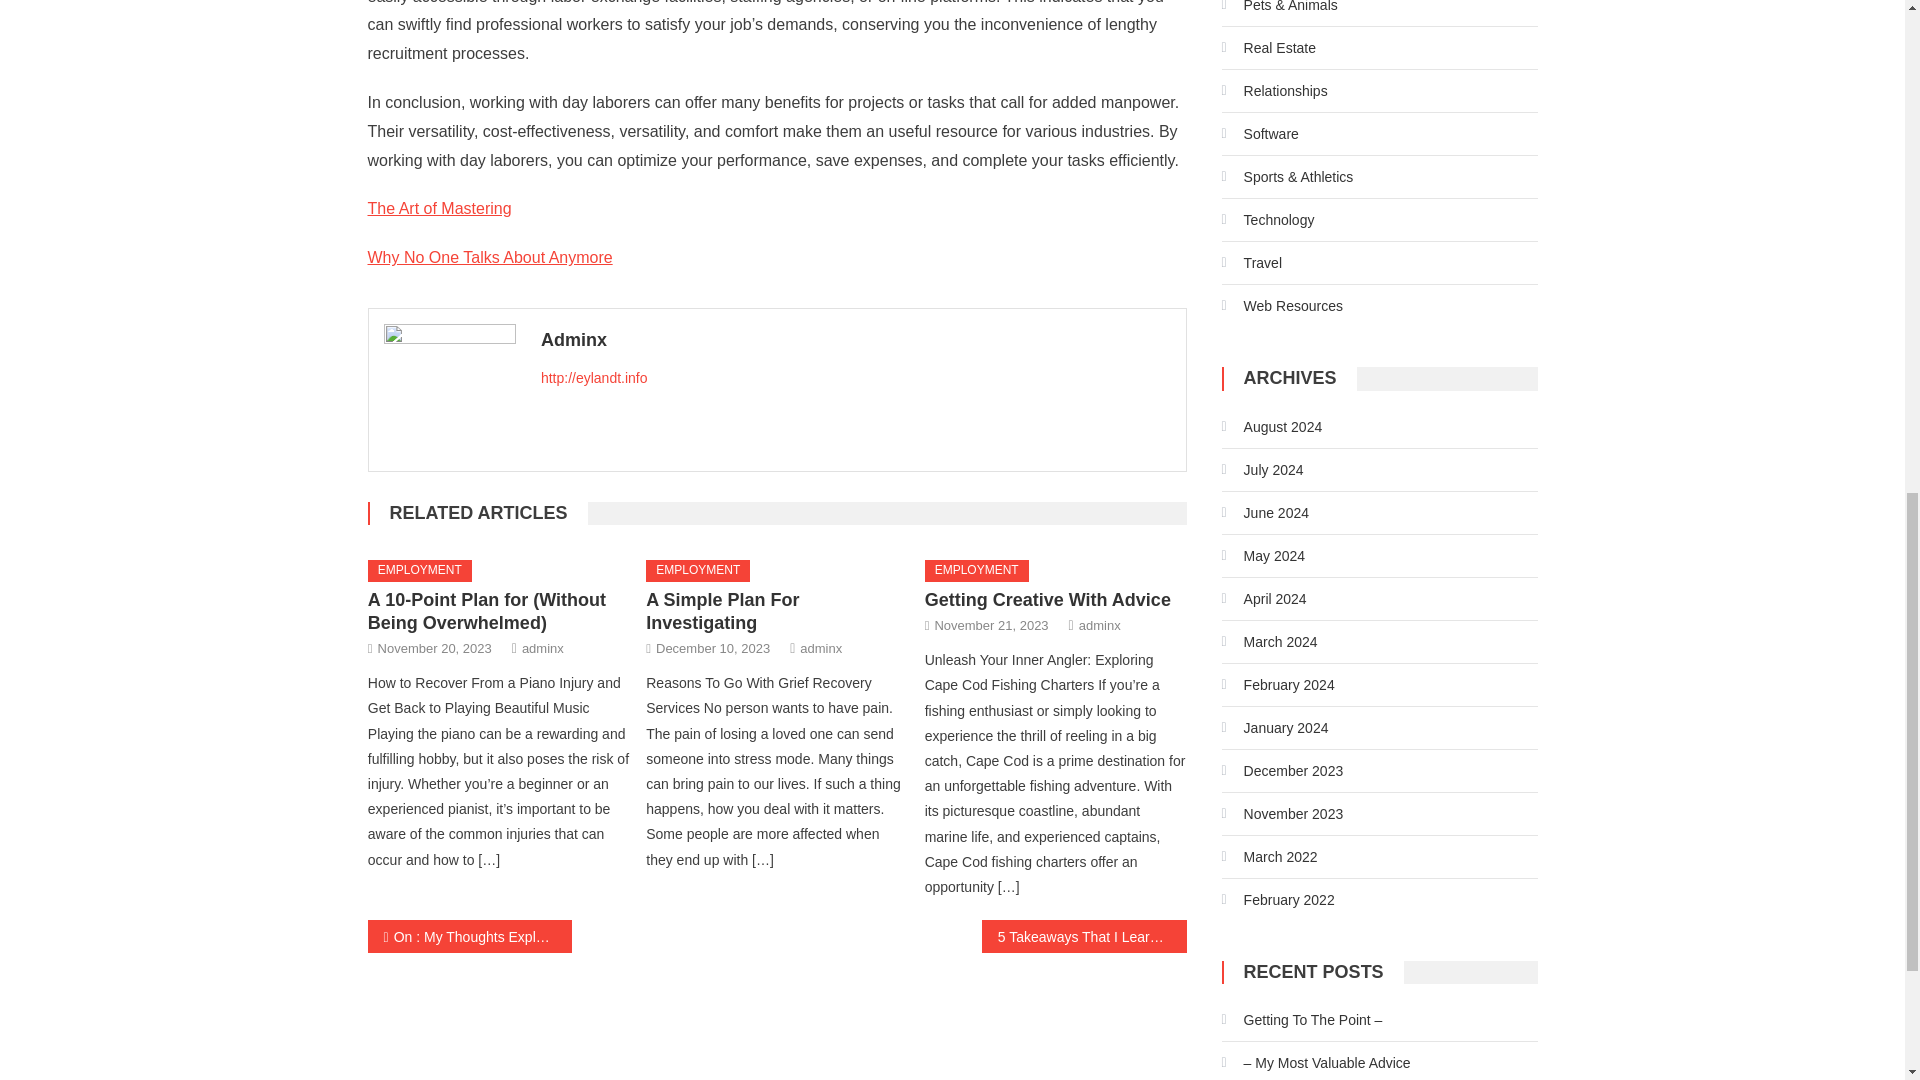  Describe the element at coordinates (543, 648) in the screenshot. I see `adminx` at that location.